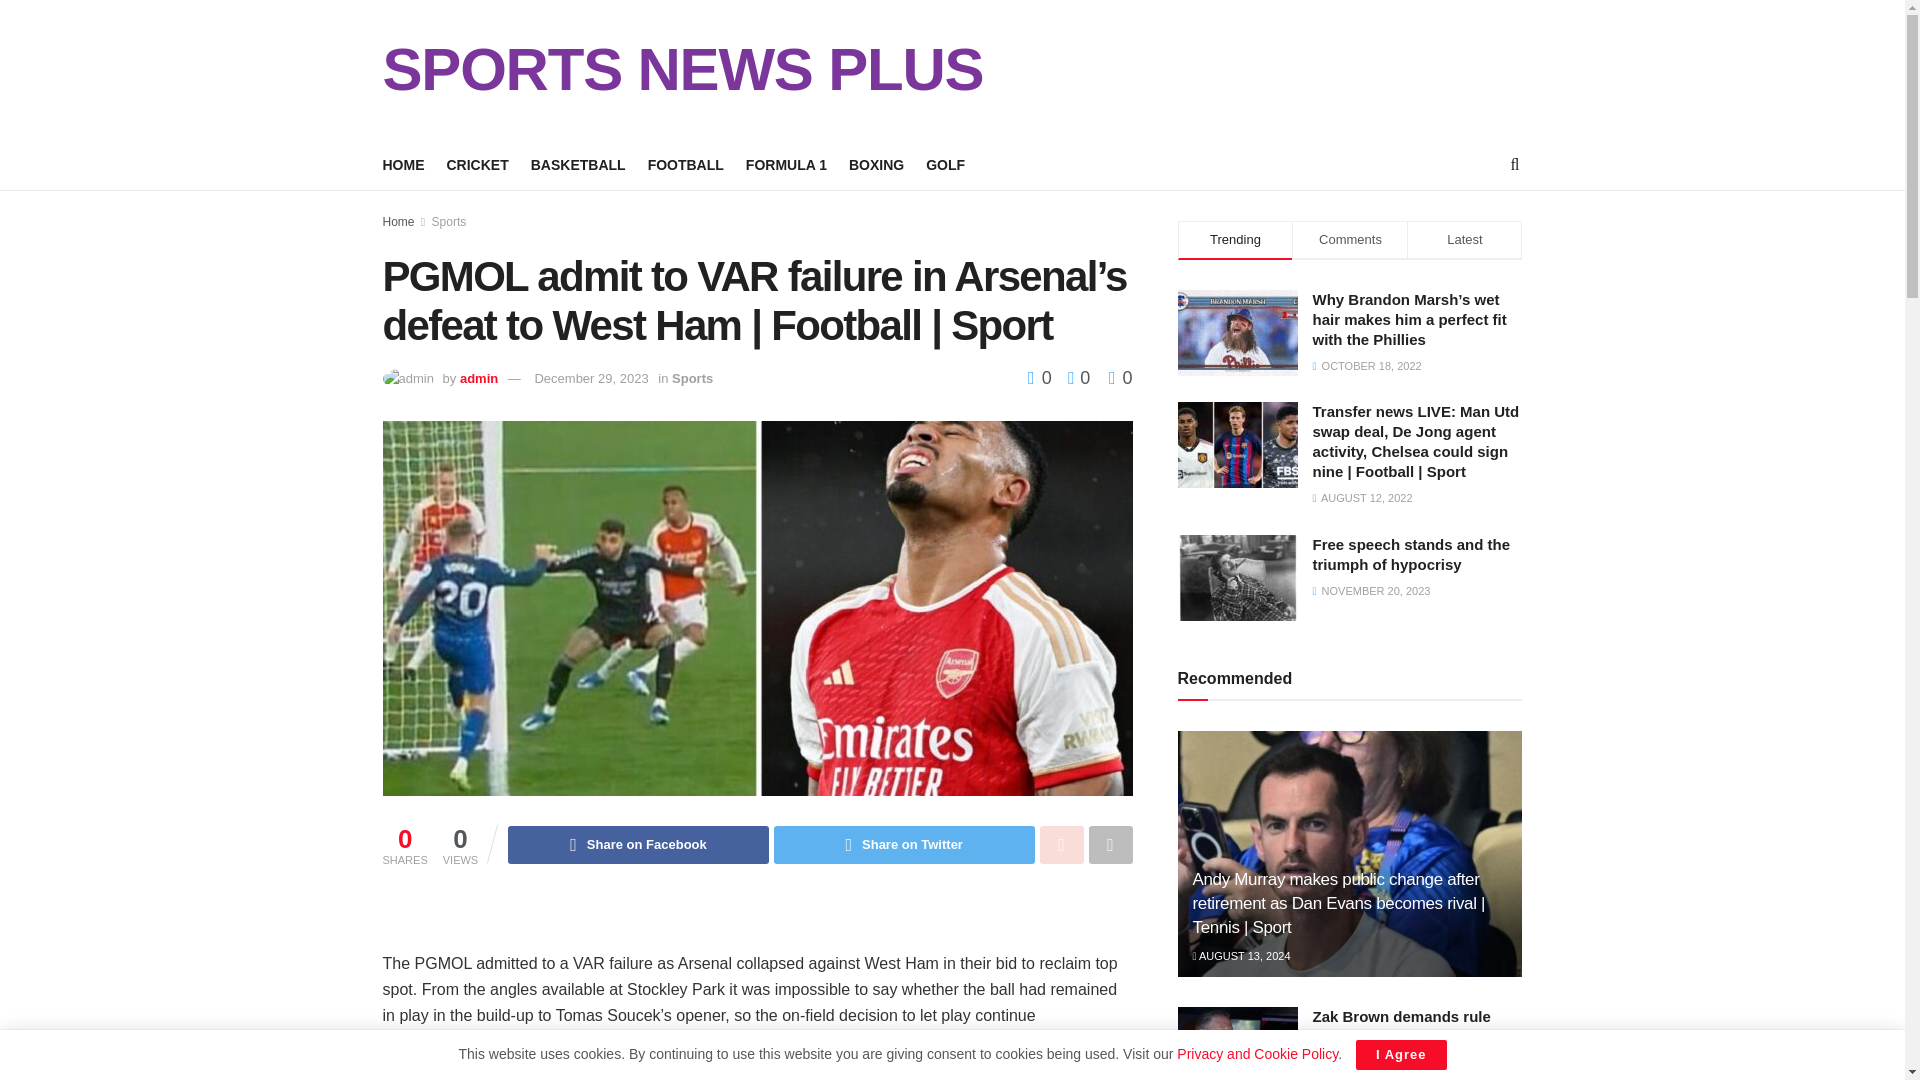  I want to click on Sports, so click(449, 221).